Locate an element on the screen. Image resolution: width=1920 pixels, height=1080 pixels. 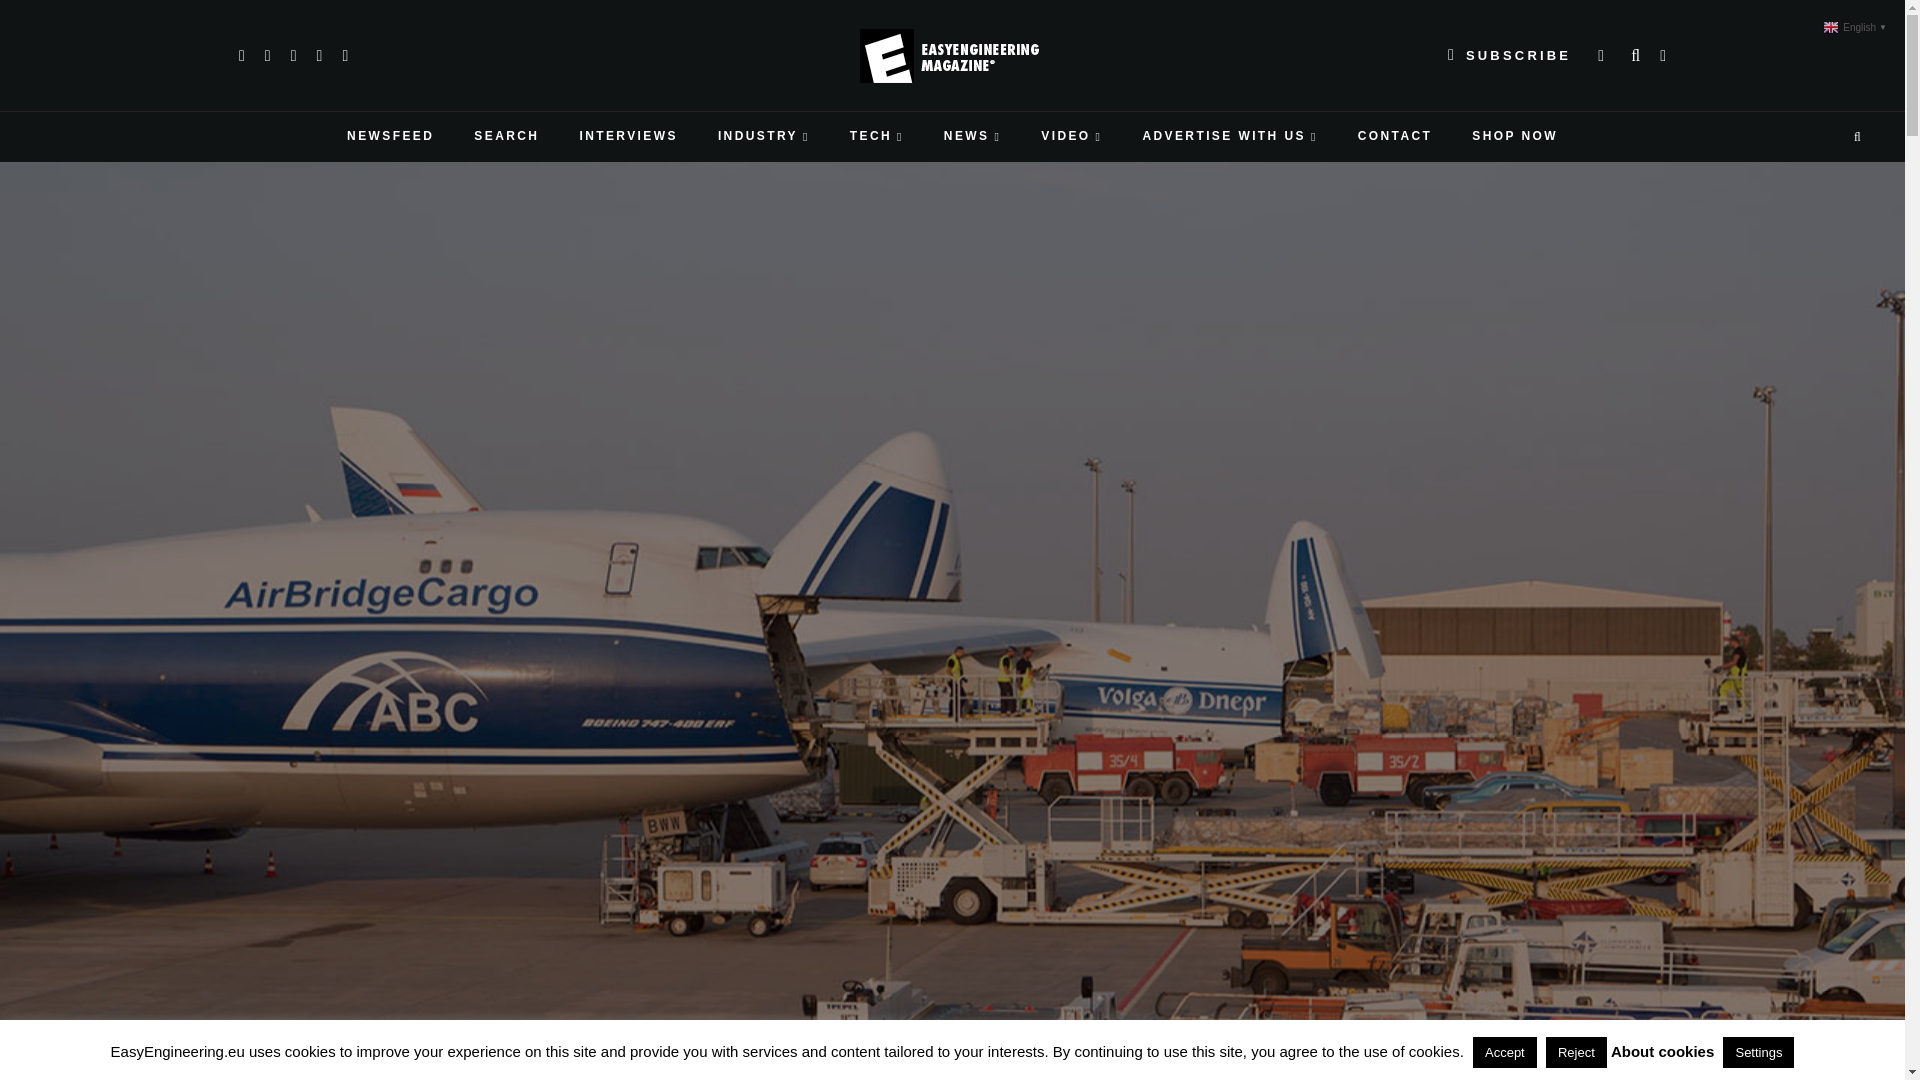
SEARCH is located at coordinates (506, 137).